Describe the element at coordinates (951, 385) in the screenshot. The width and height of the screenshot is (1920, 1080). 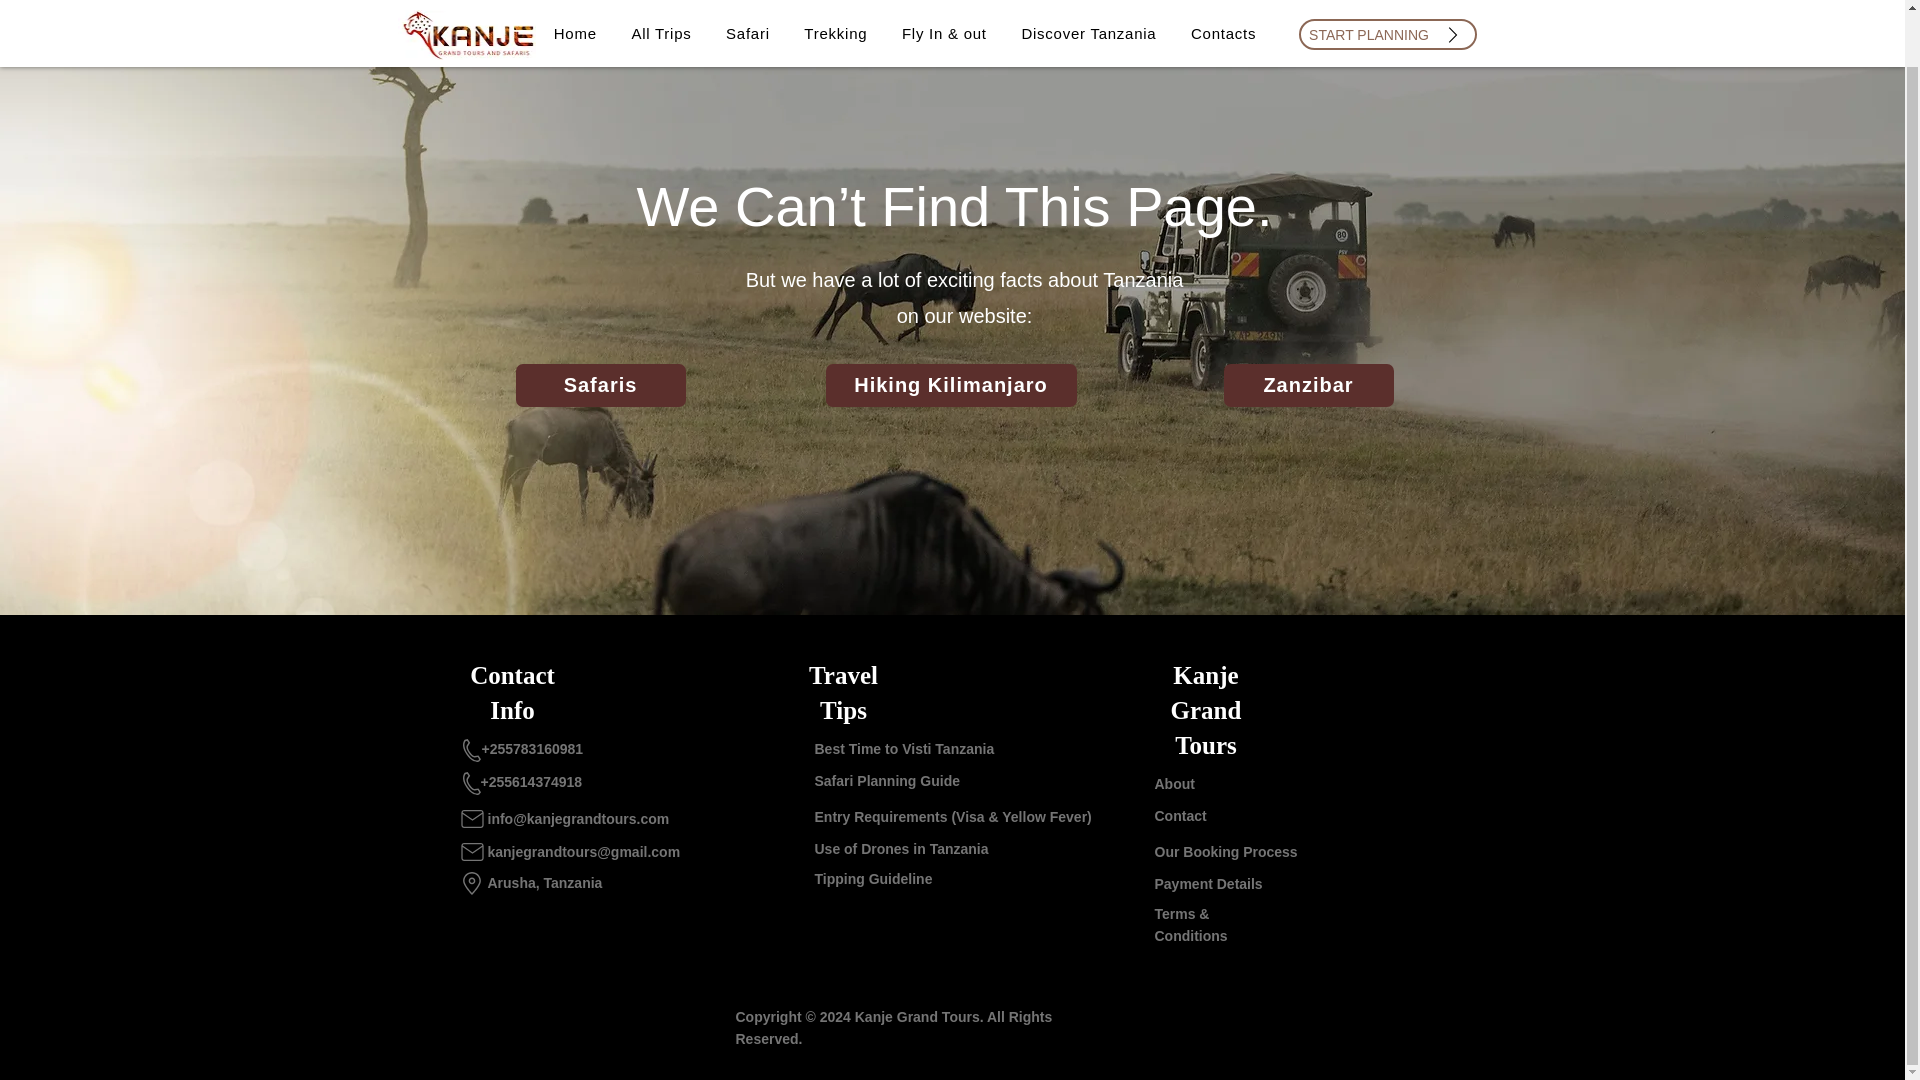
I see `Hiking Kilimanjaro` at that location.